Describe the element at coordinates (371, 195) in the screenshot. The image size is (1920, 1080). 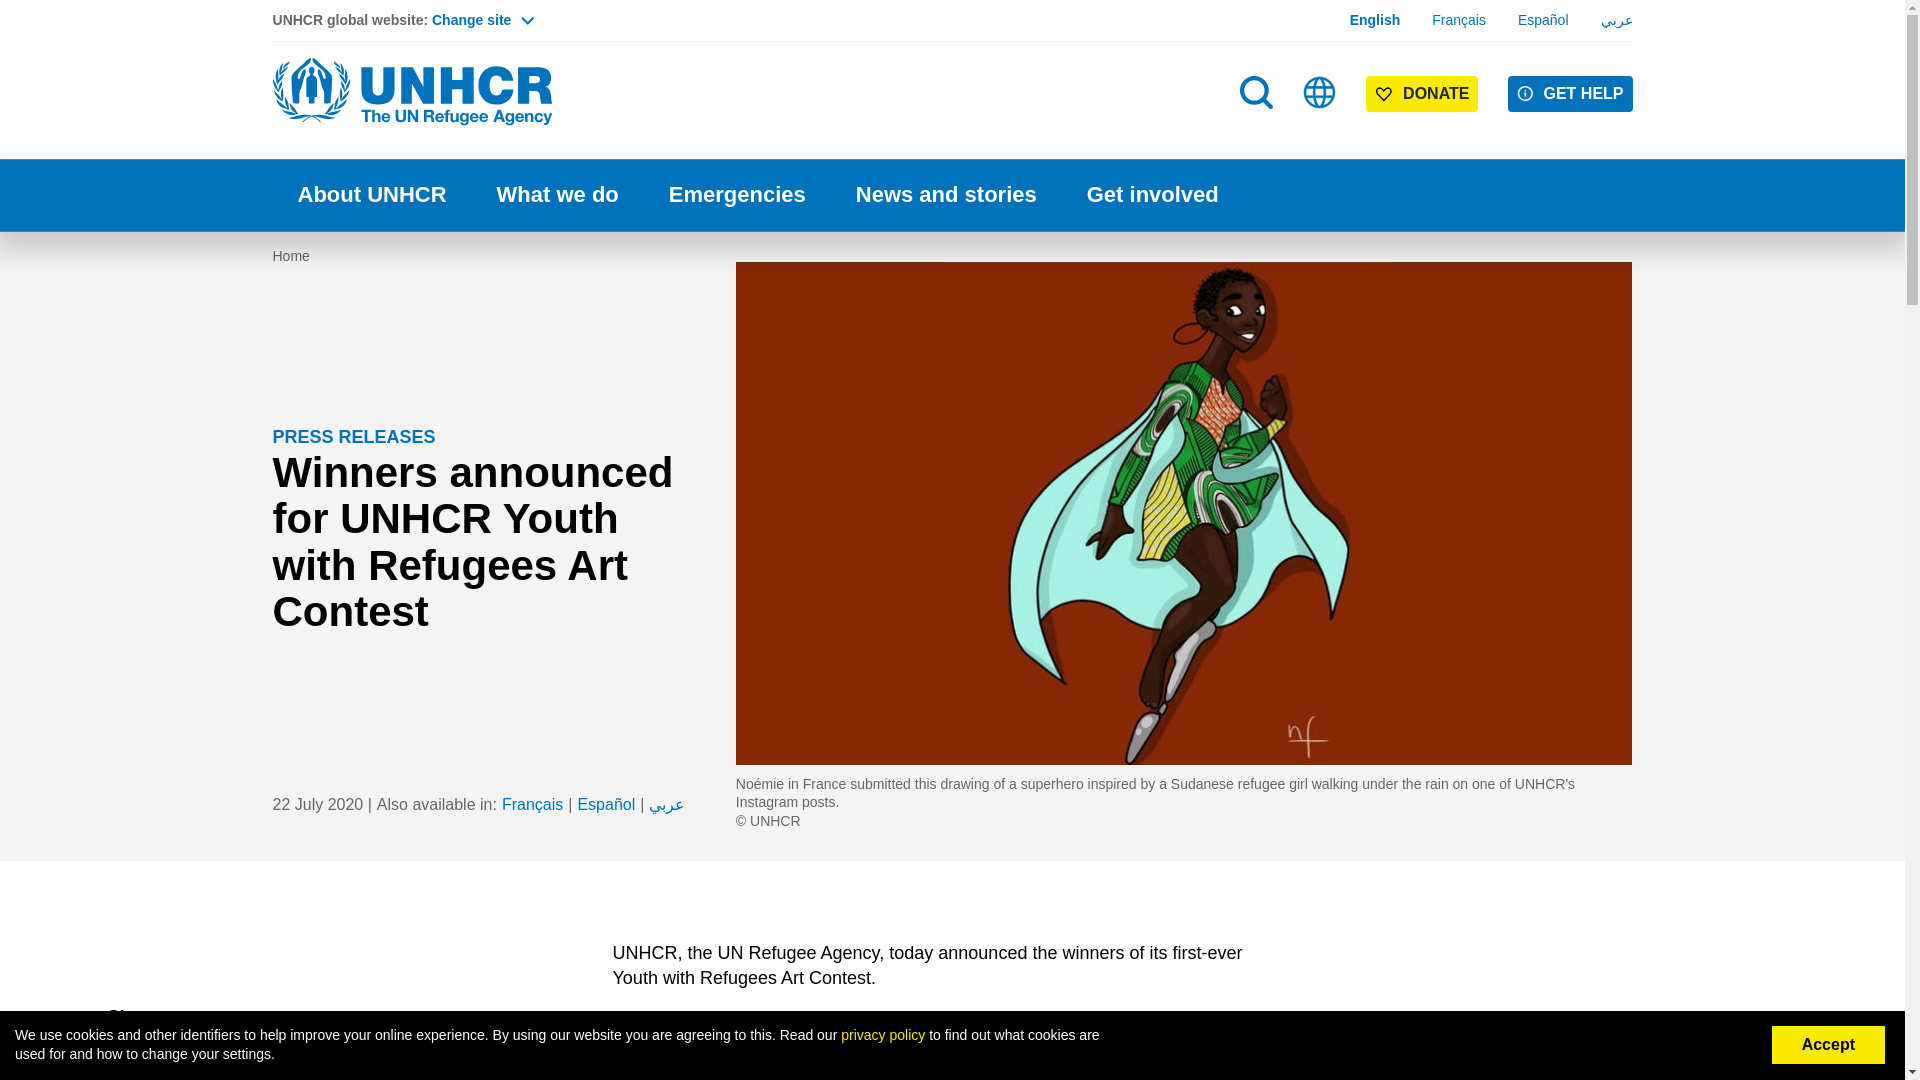
I see `About UNHCR` at that location.